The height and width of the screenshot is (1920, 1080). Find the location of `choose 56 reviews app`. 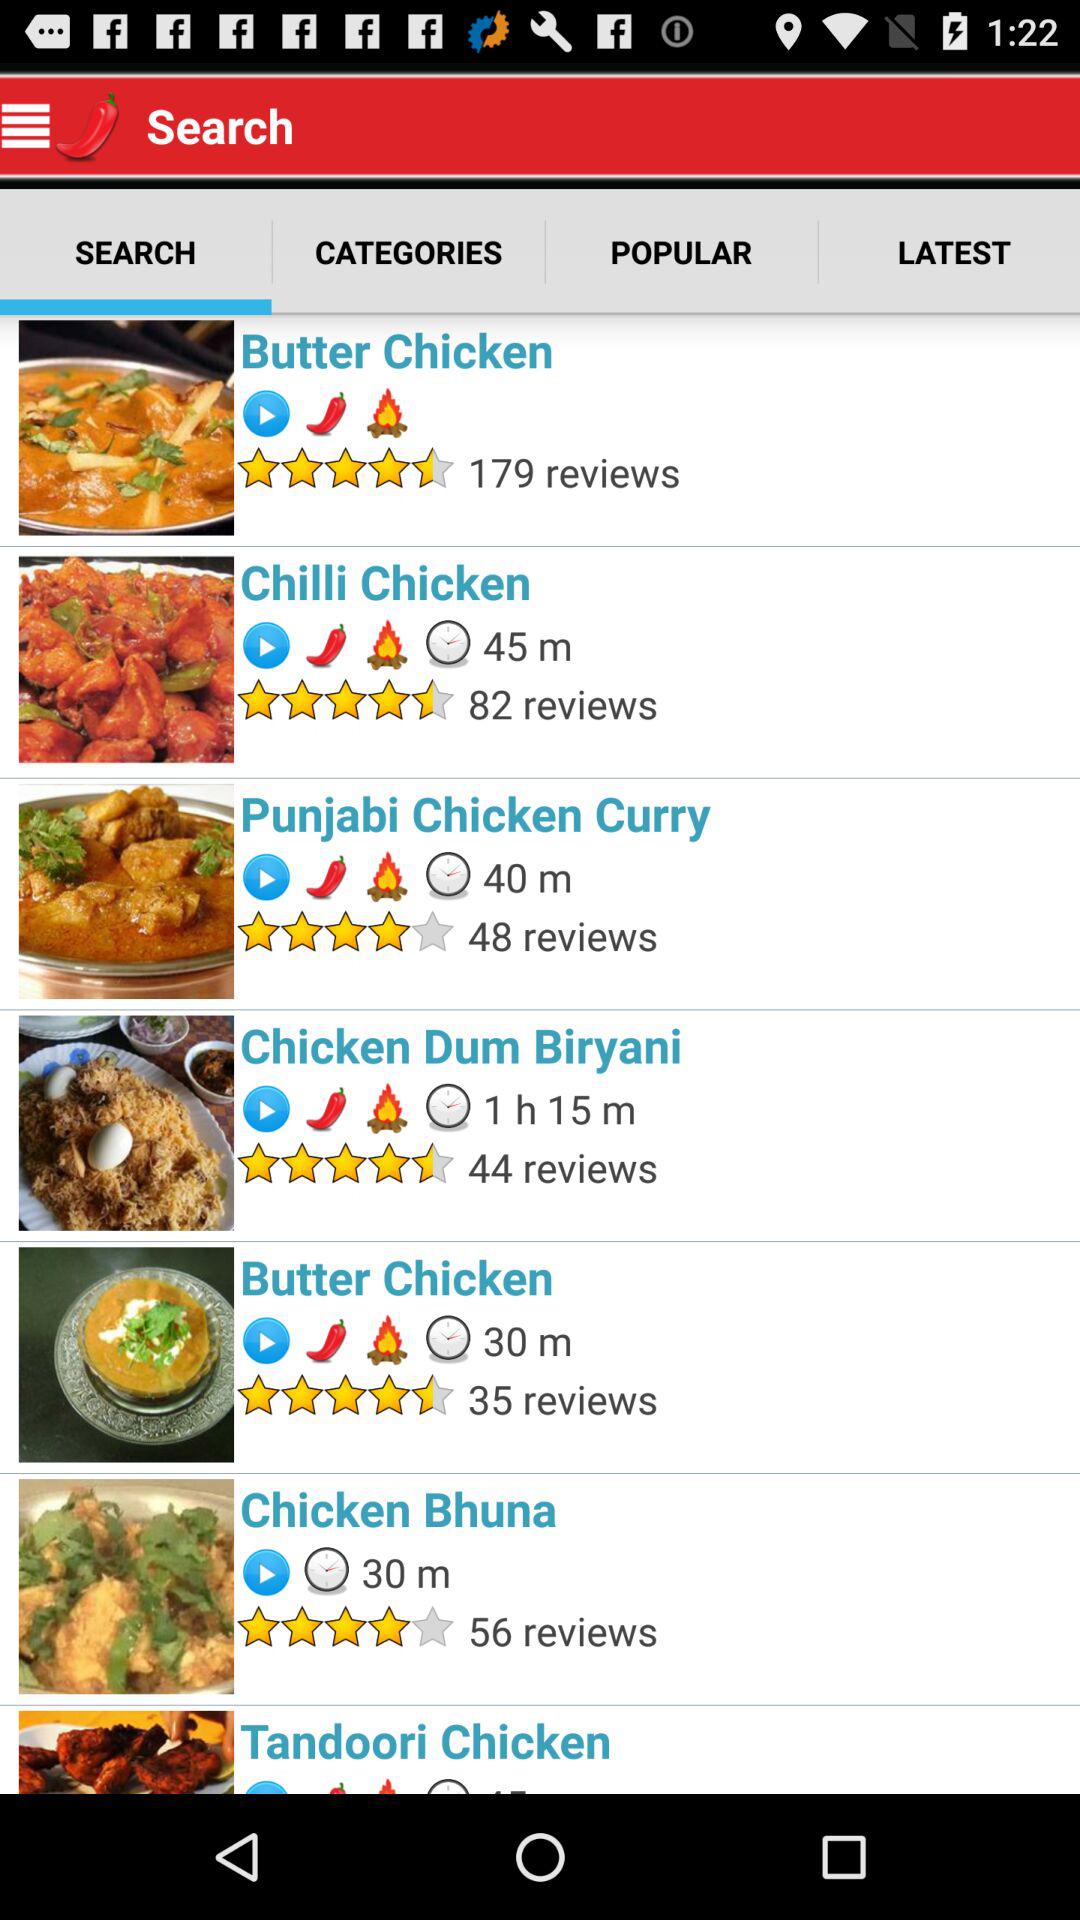

choose 56 reviews app is located at coordinates (768, 1630).